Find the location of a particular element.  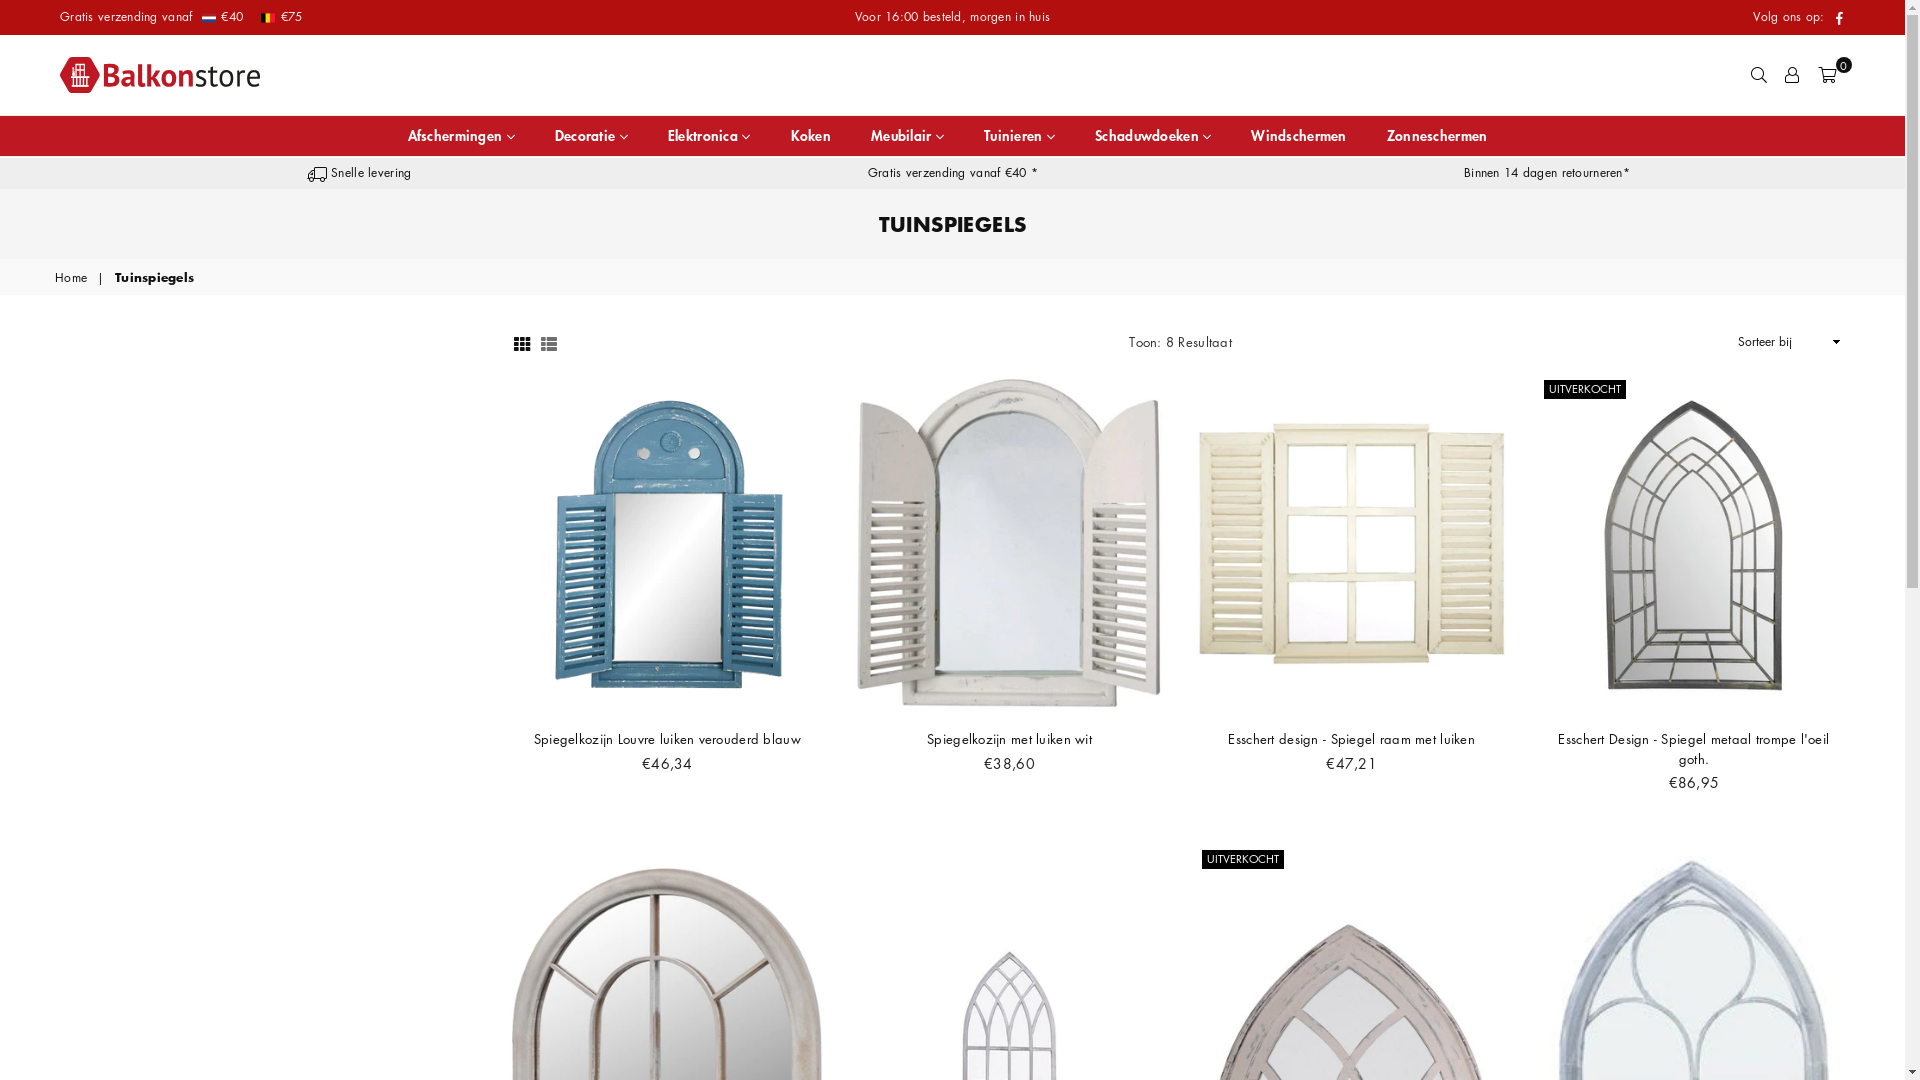

Elektronica is located at coordinates (710, 136).